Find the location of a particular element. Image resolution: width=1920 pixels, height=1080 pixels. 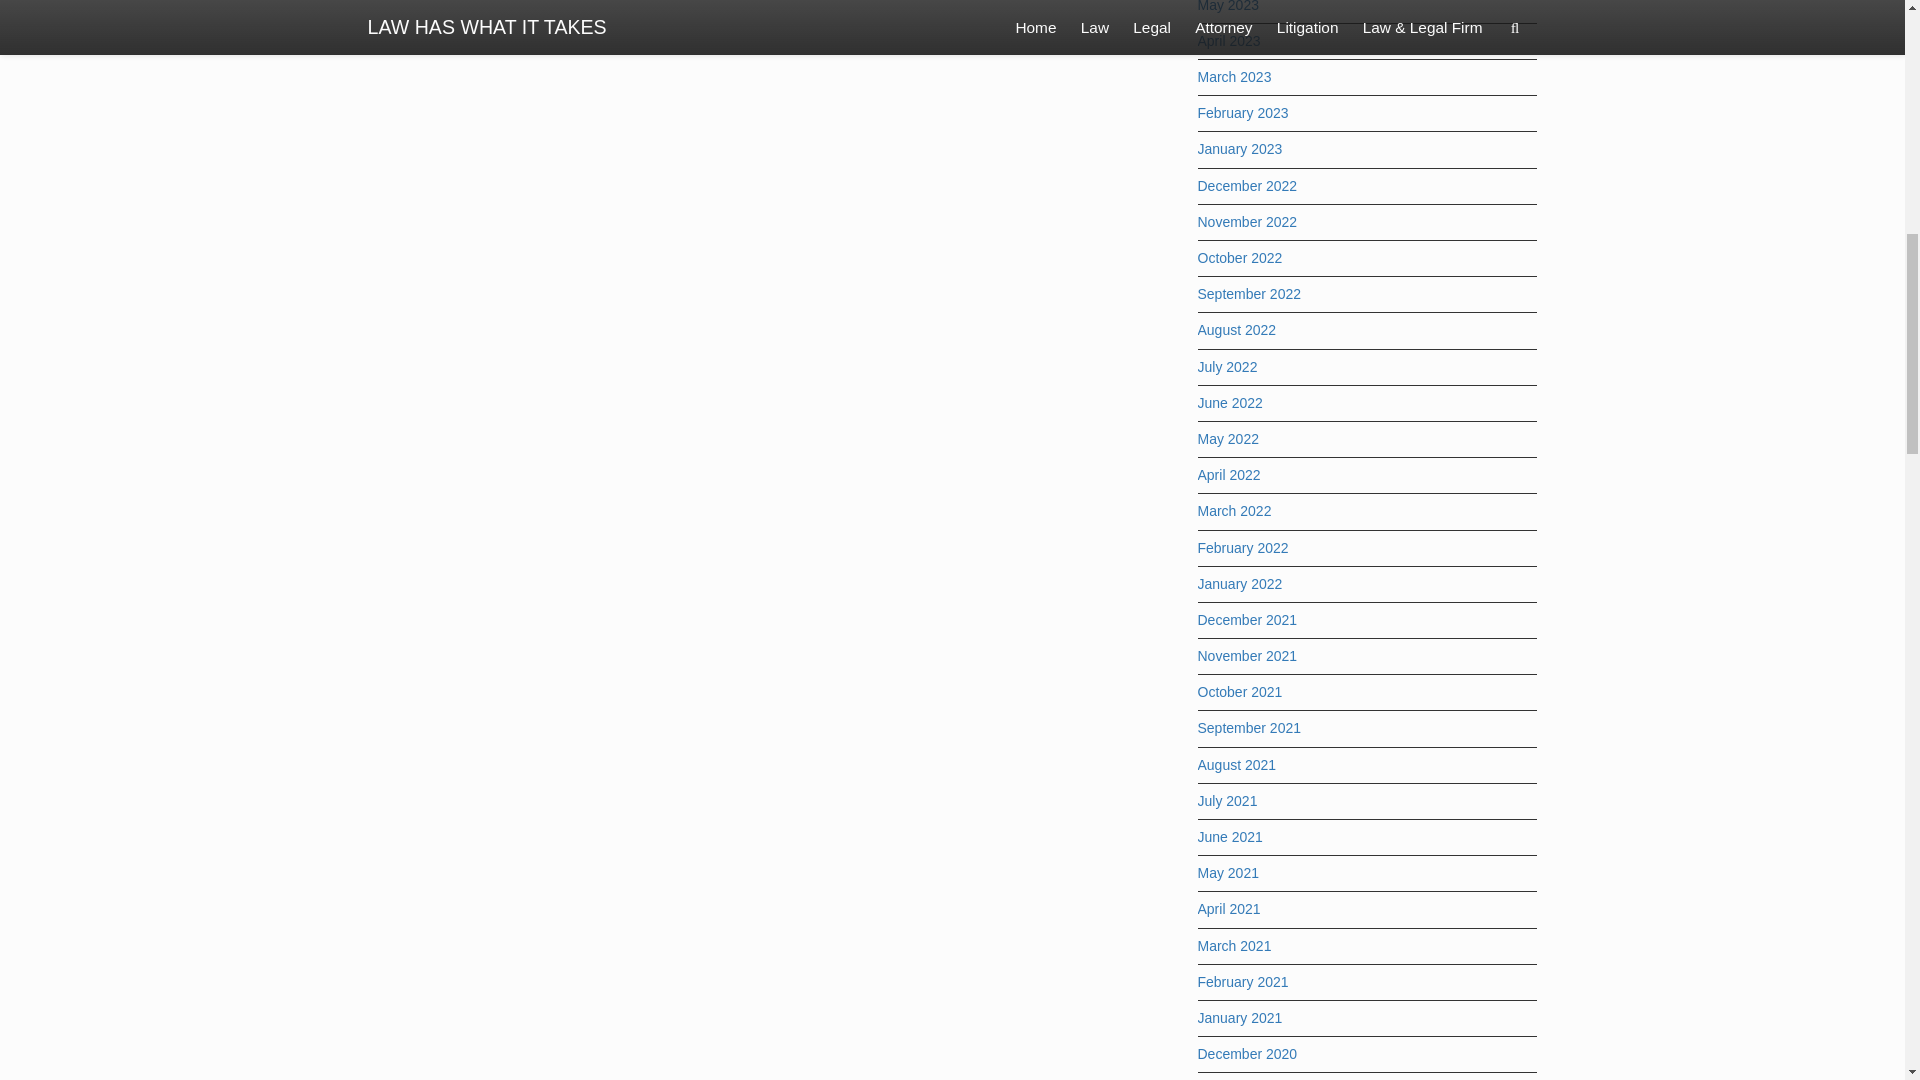

May 2023 is located at coordinates (1228, 6).